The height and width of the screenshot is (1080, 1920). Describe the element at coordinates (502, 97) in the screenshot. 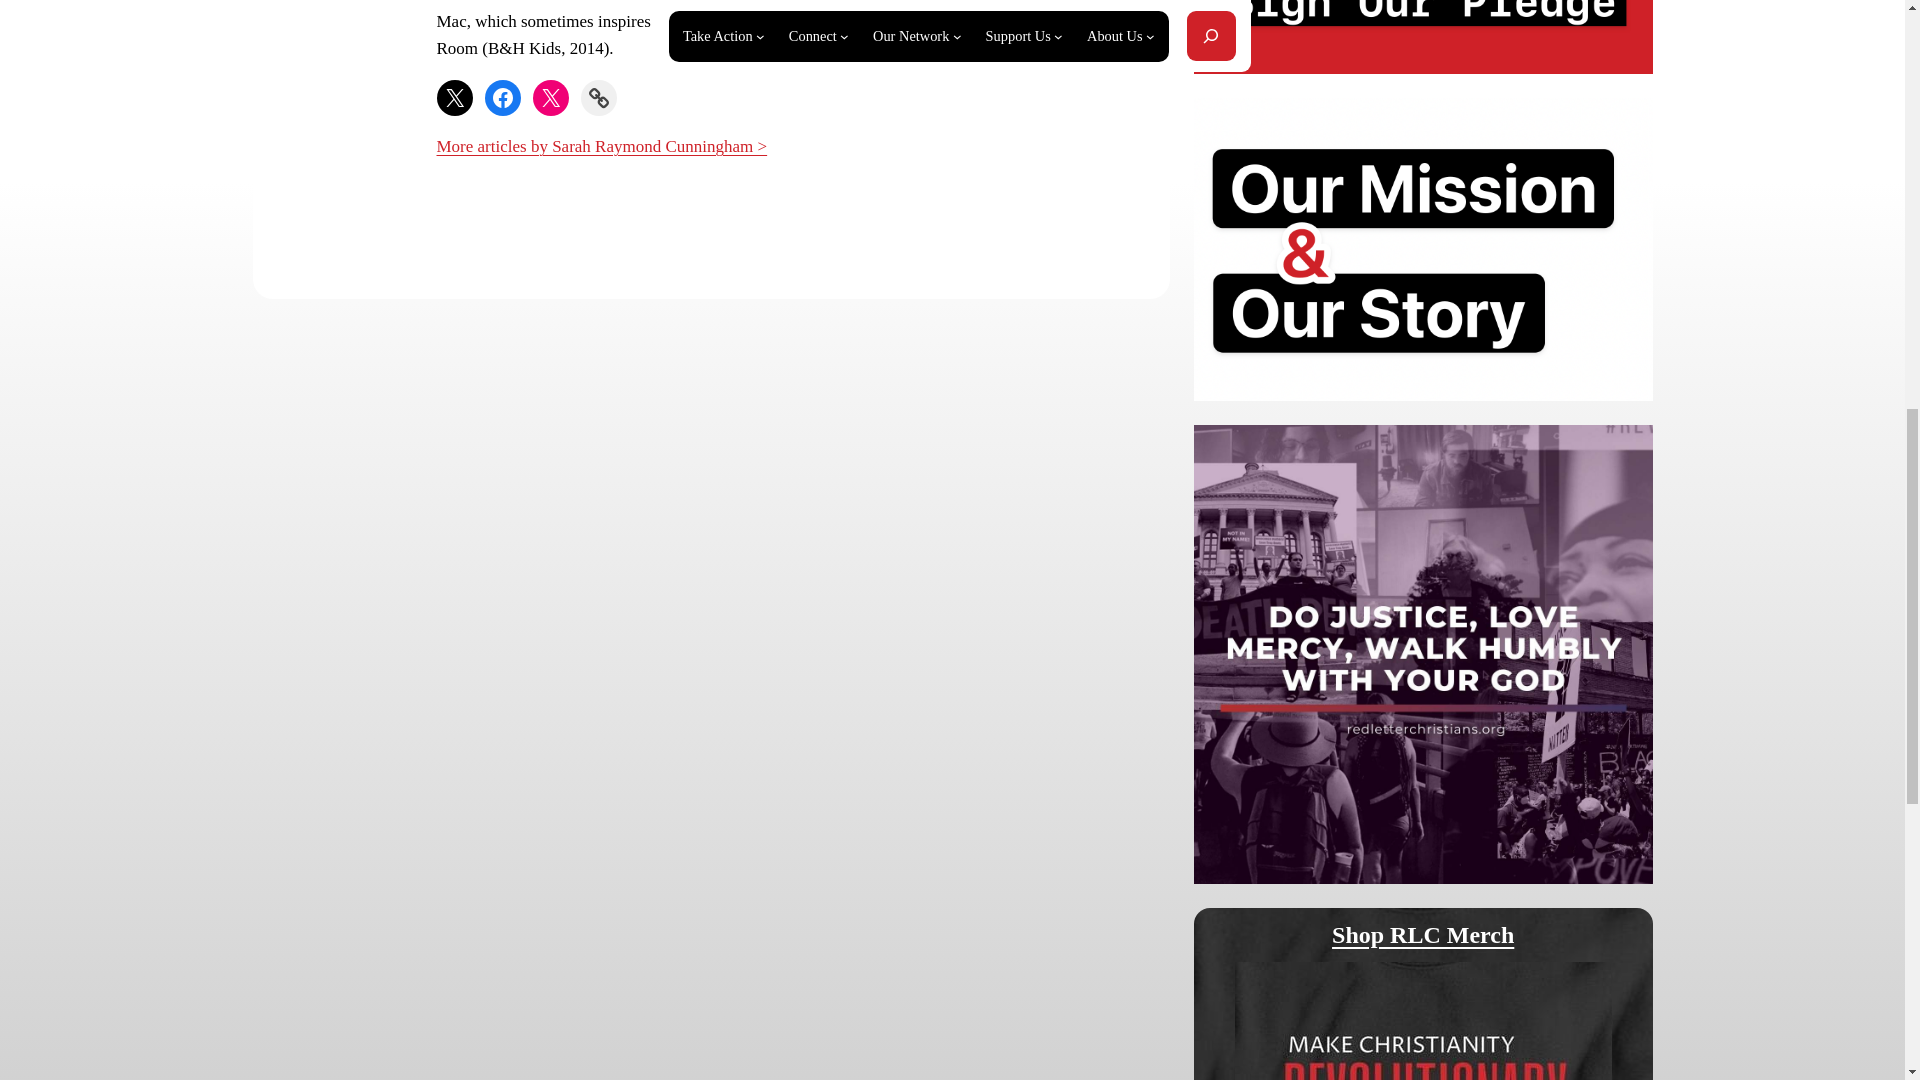

I see `Facebook` at that location.